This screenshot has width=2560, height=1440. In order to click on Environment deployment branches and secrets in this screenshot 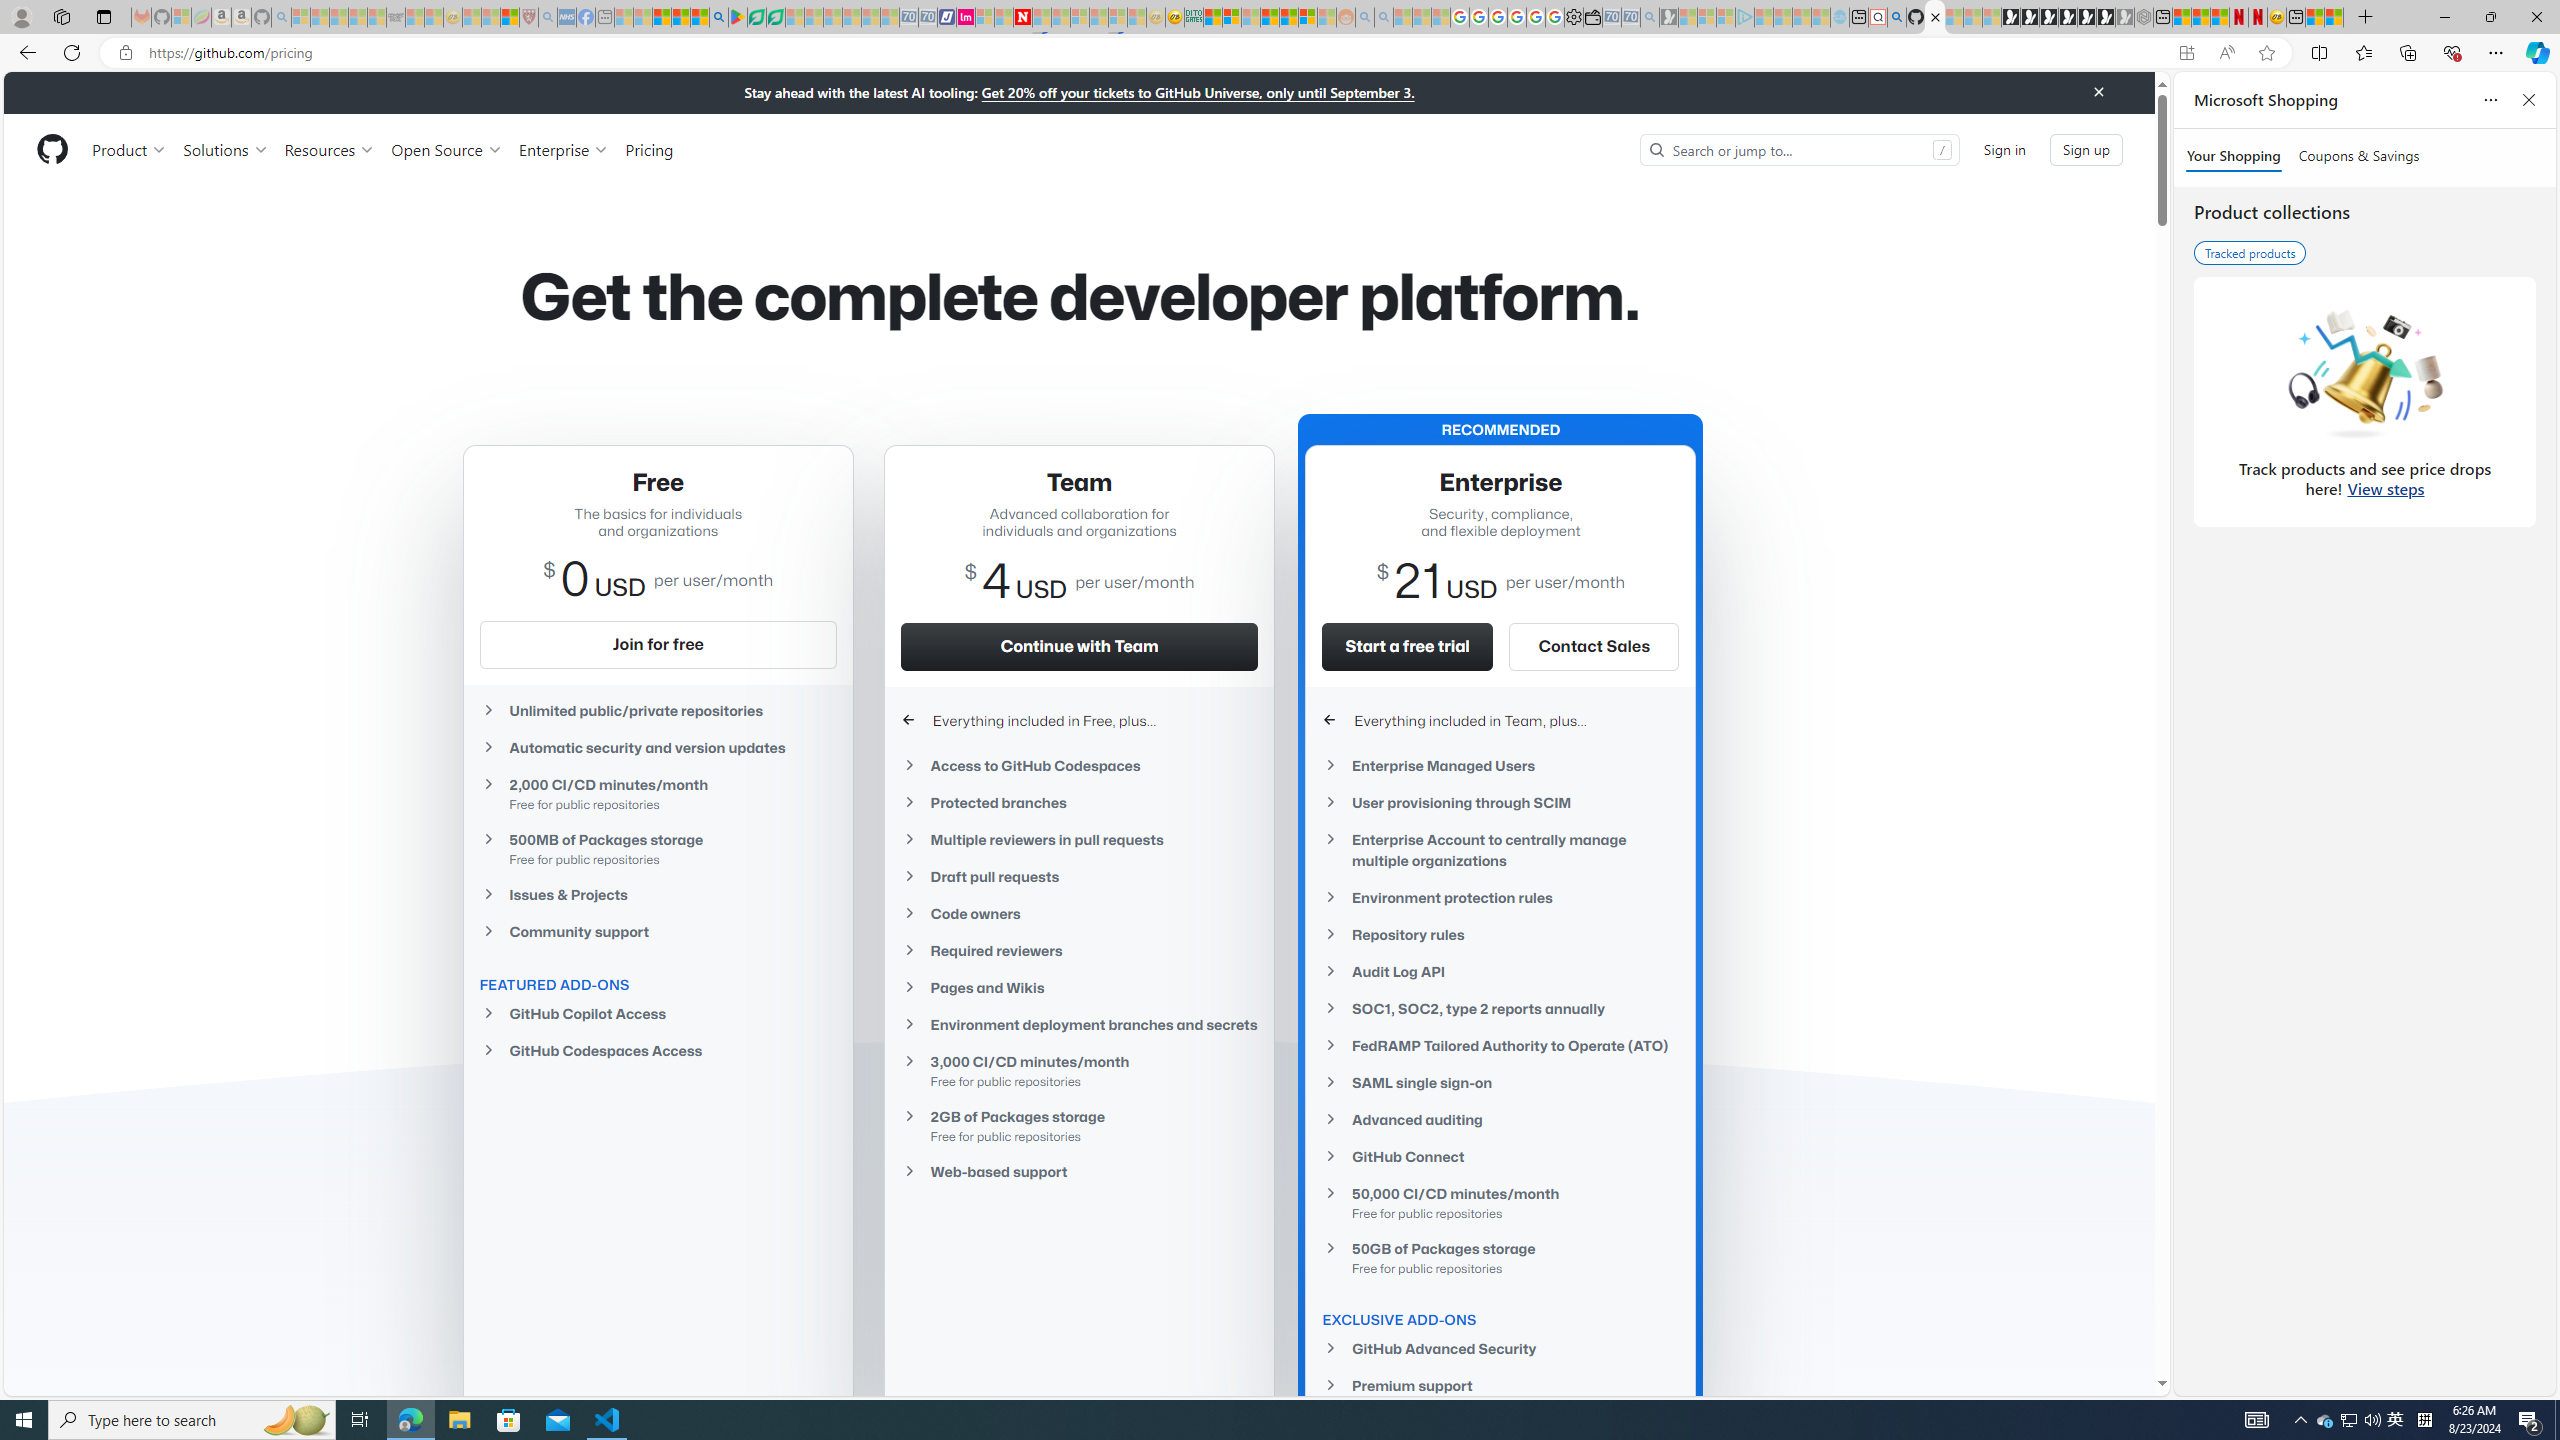, I will do `click(1080, 1025)`.